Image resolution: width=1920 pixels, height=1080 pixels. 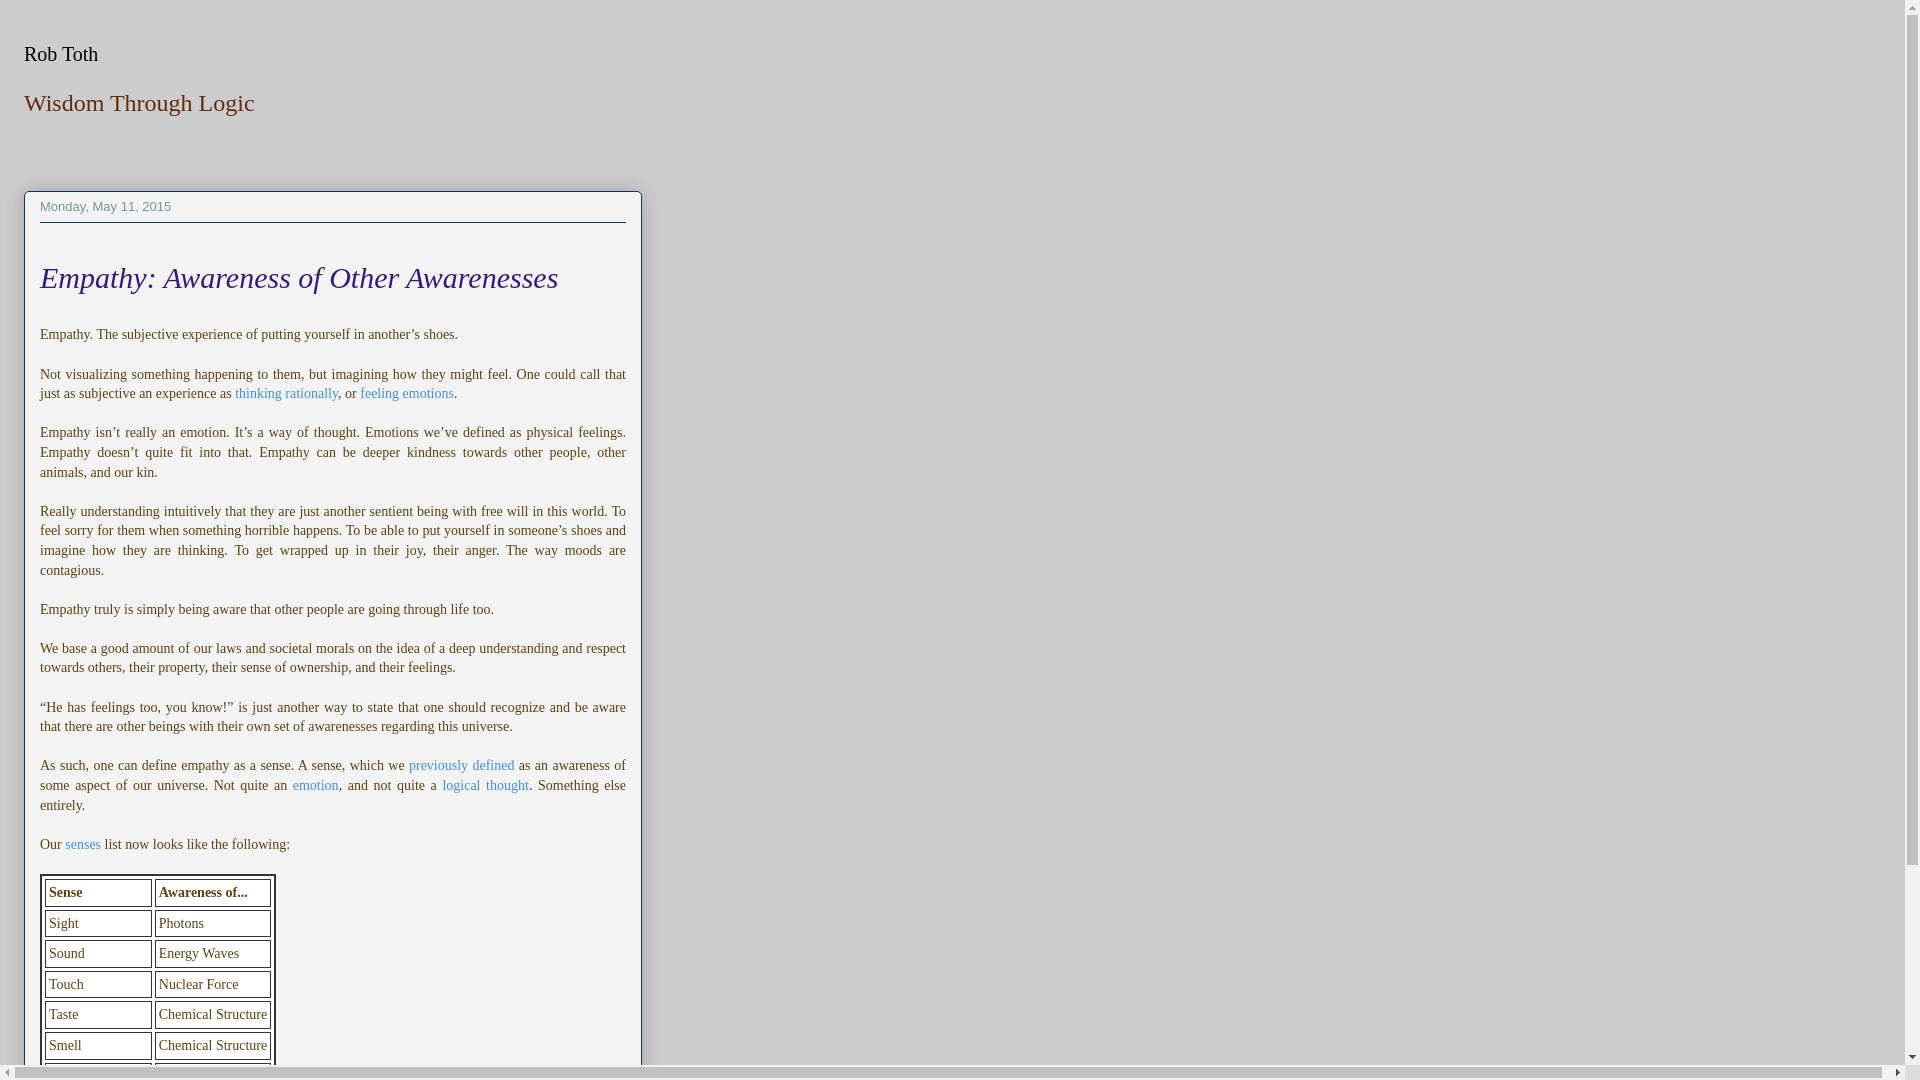 I want to click on previously defined, so click(x=461, y=766).